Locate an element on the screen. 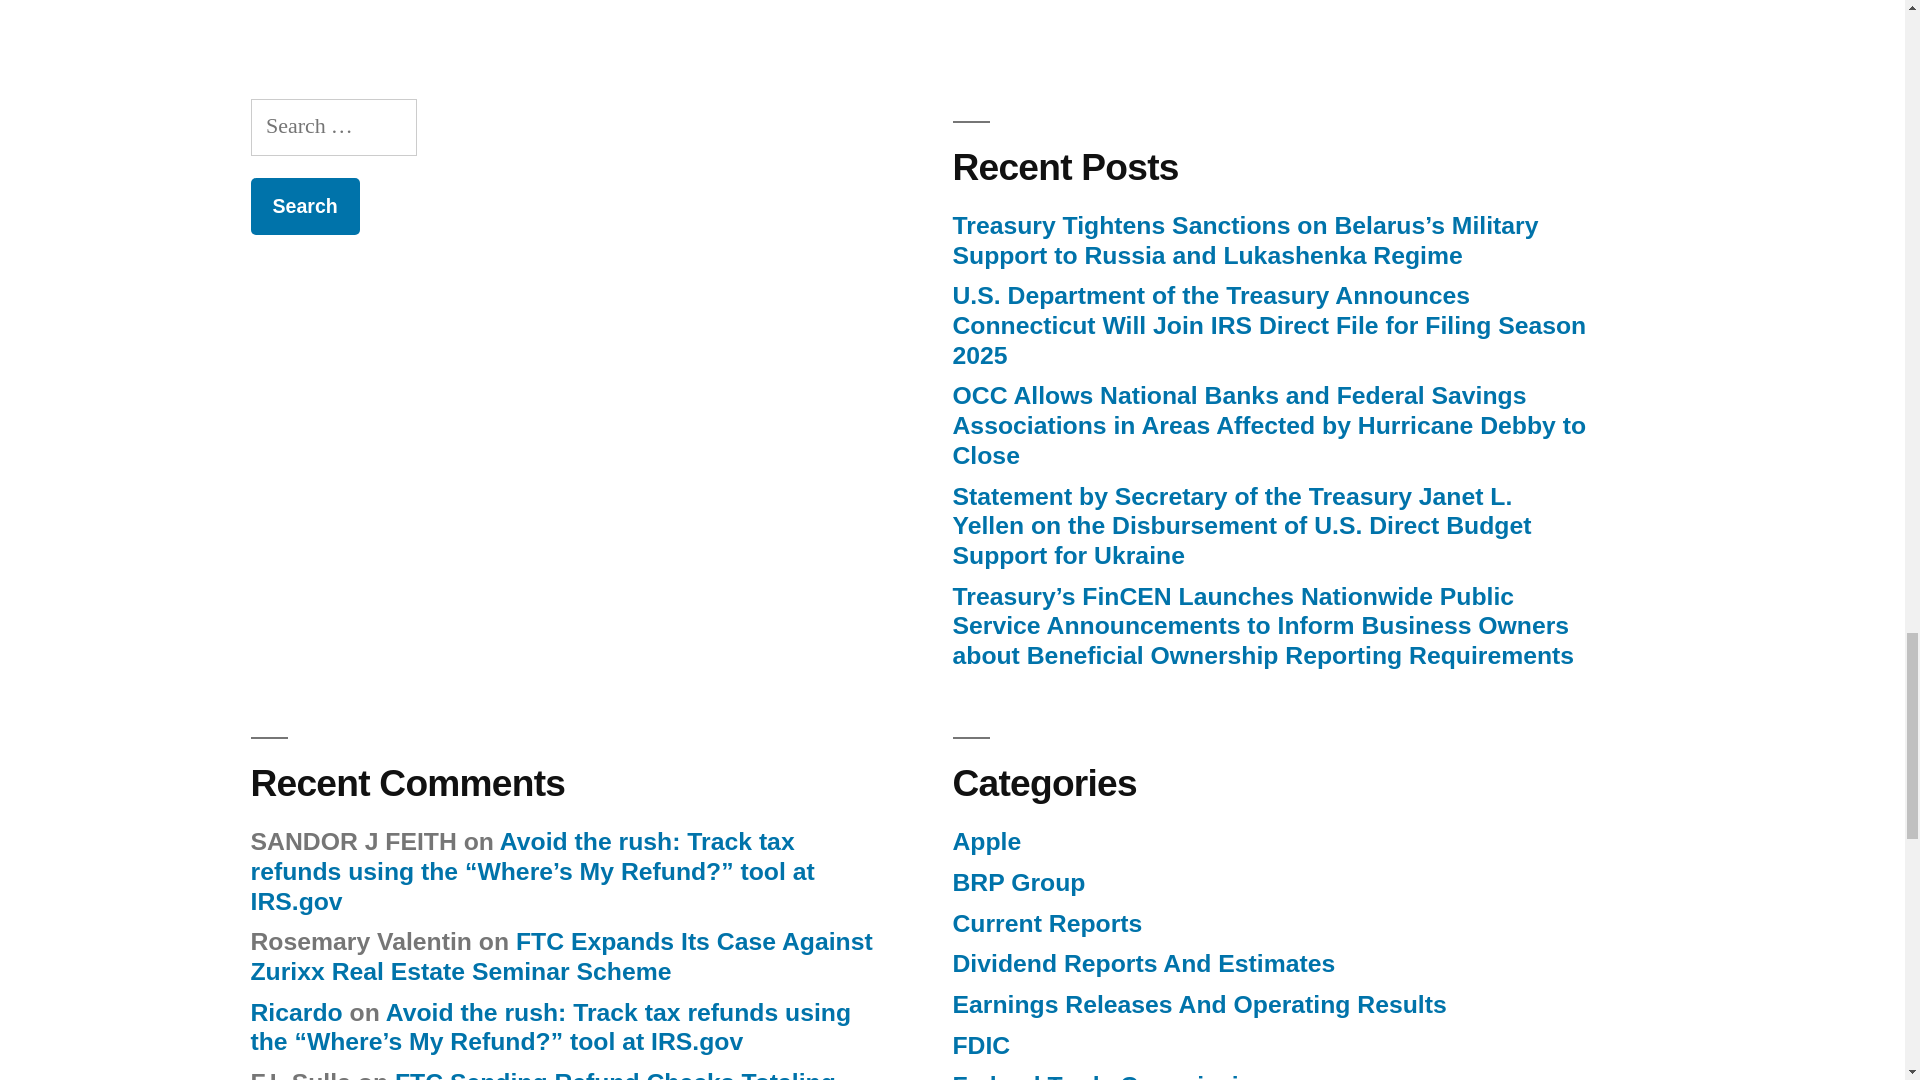 This screenshot has width=1920, height=1080. Ricardo is located at coordinates (295, 1012).